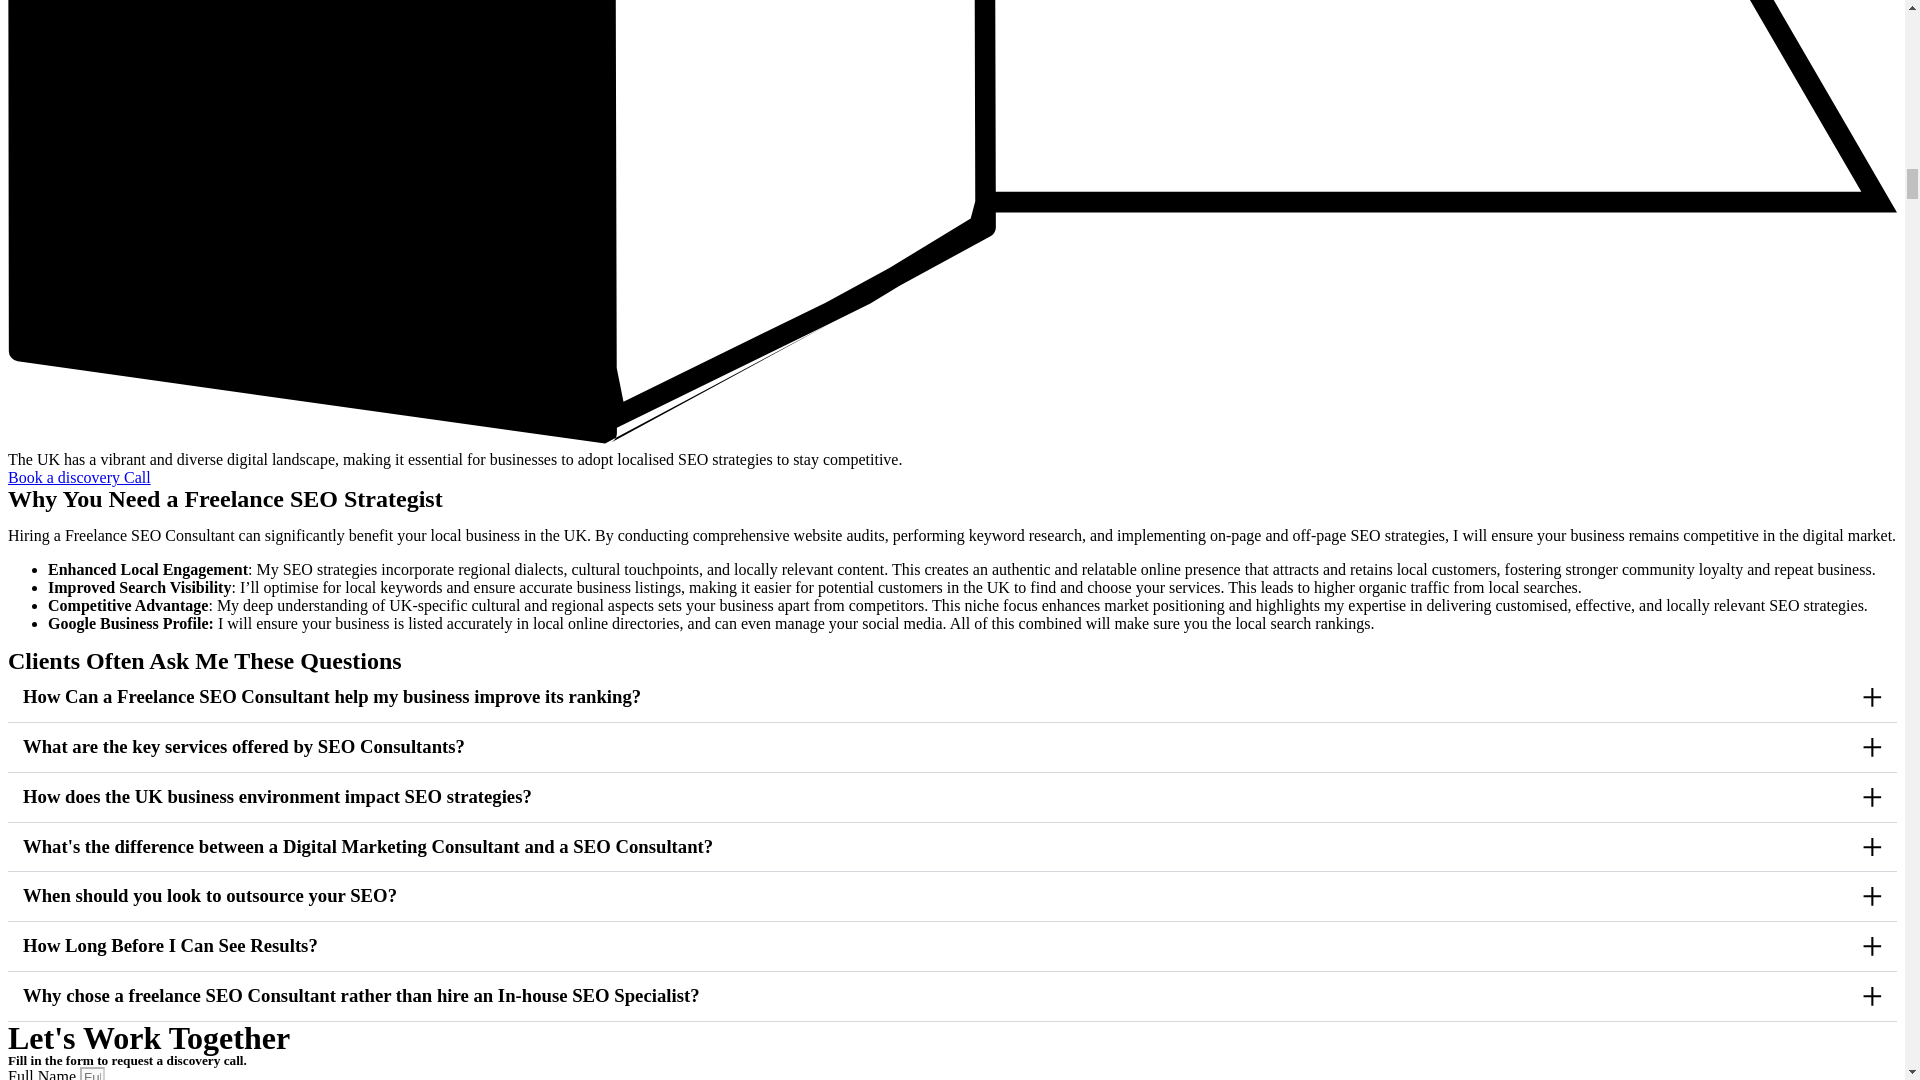 Image resolution: width=1920 pixels, height=1080 pixels. Describe the element at coordinates (244, 746) in the screenshot. I see `What are the key services offered by SEO Consultants?` at that location.